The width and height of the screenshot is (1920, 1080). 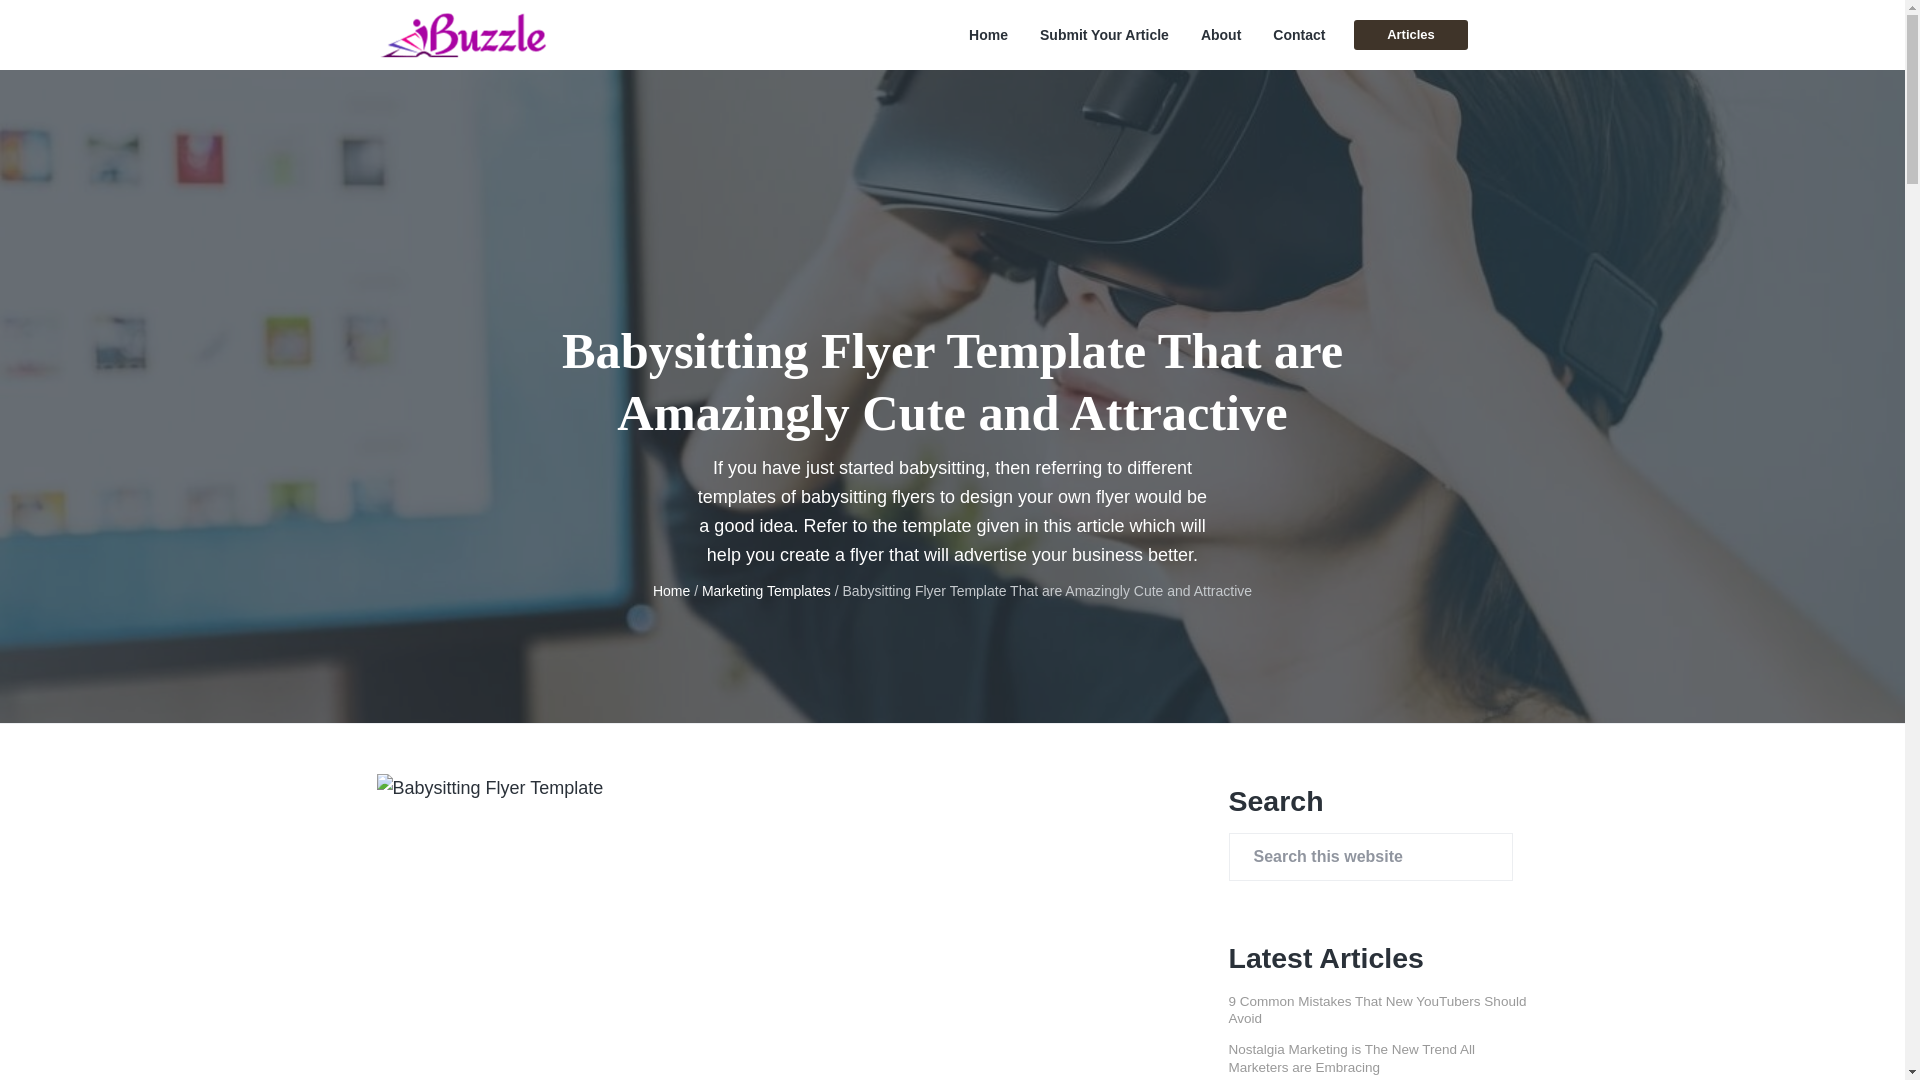 What do you see at coordinates (1104, 35) in the screenshot?
I see `Submit Your Article` at bounding box center [1104, 35].